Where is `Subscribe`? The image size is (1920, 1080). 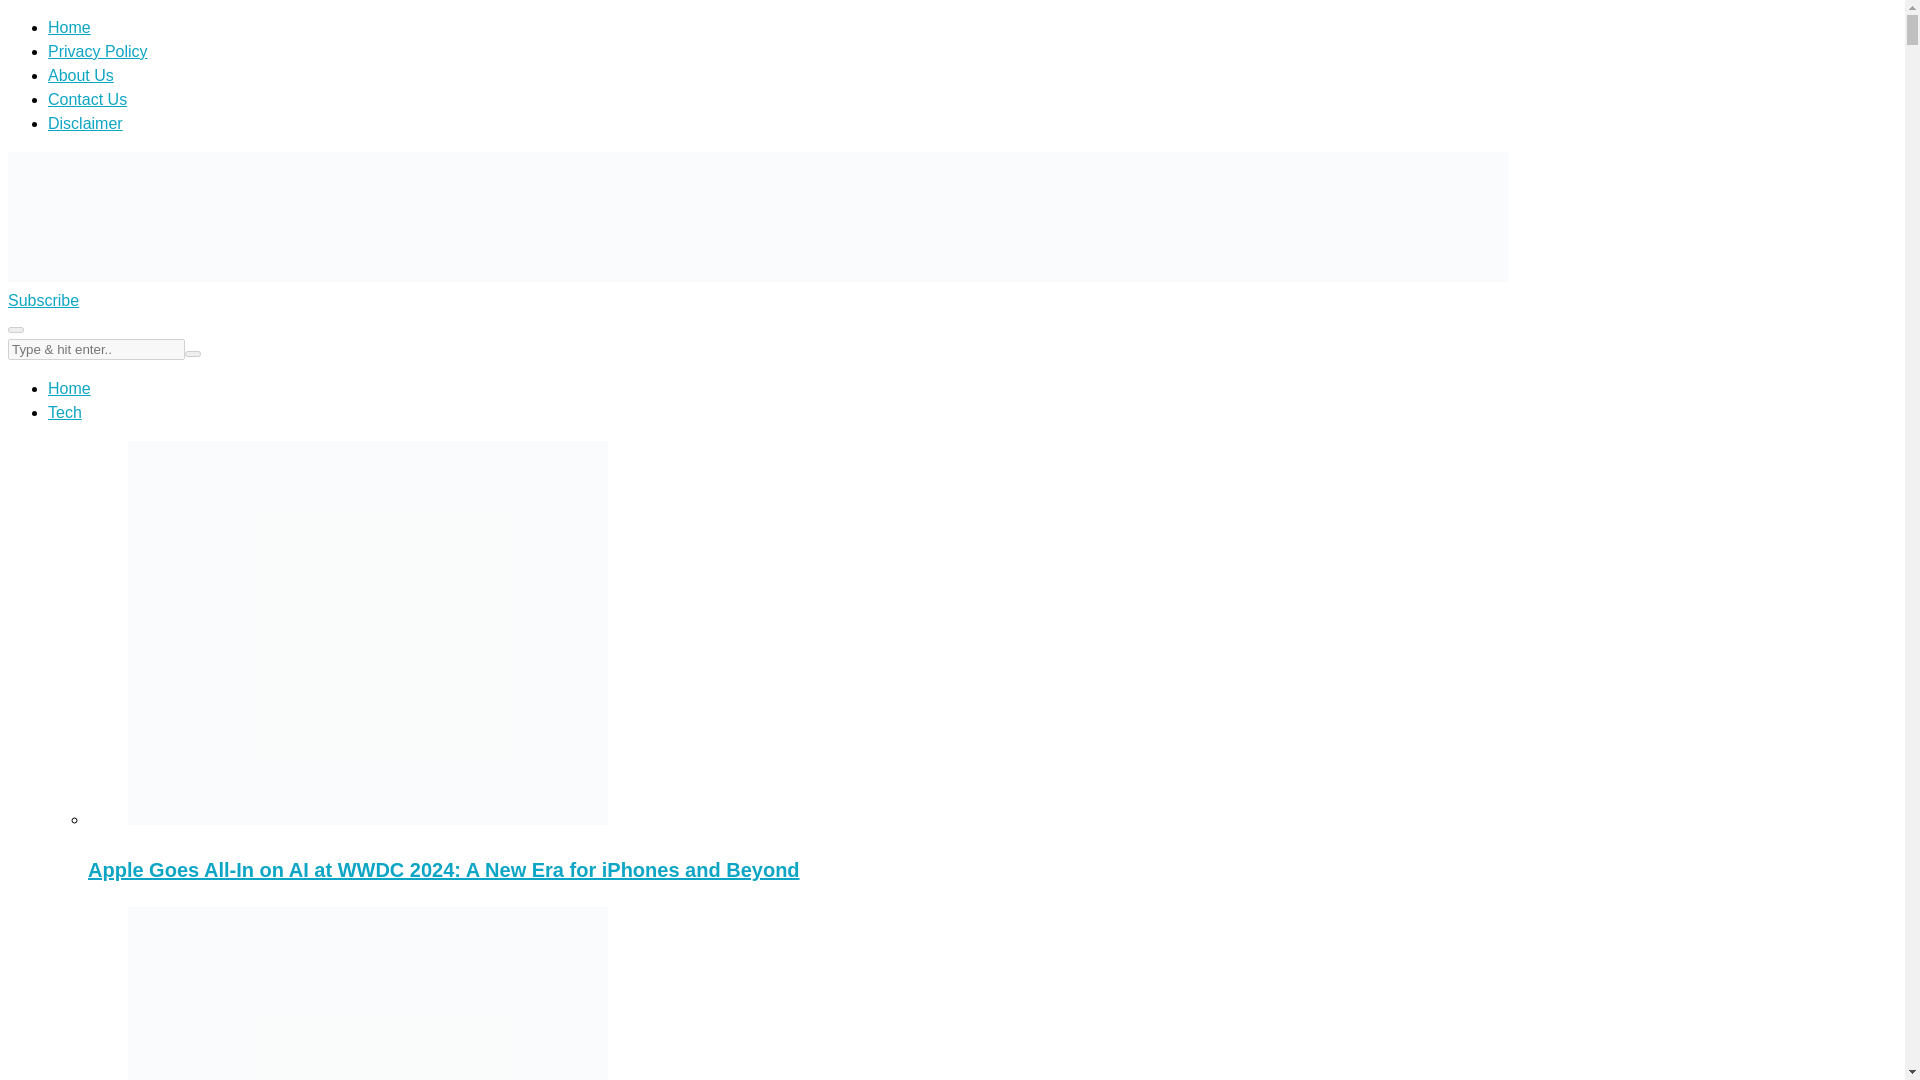
Subscribe is located at coordinates (42, 300).